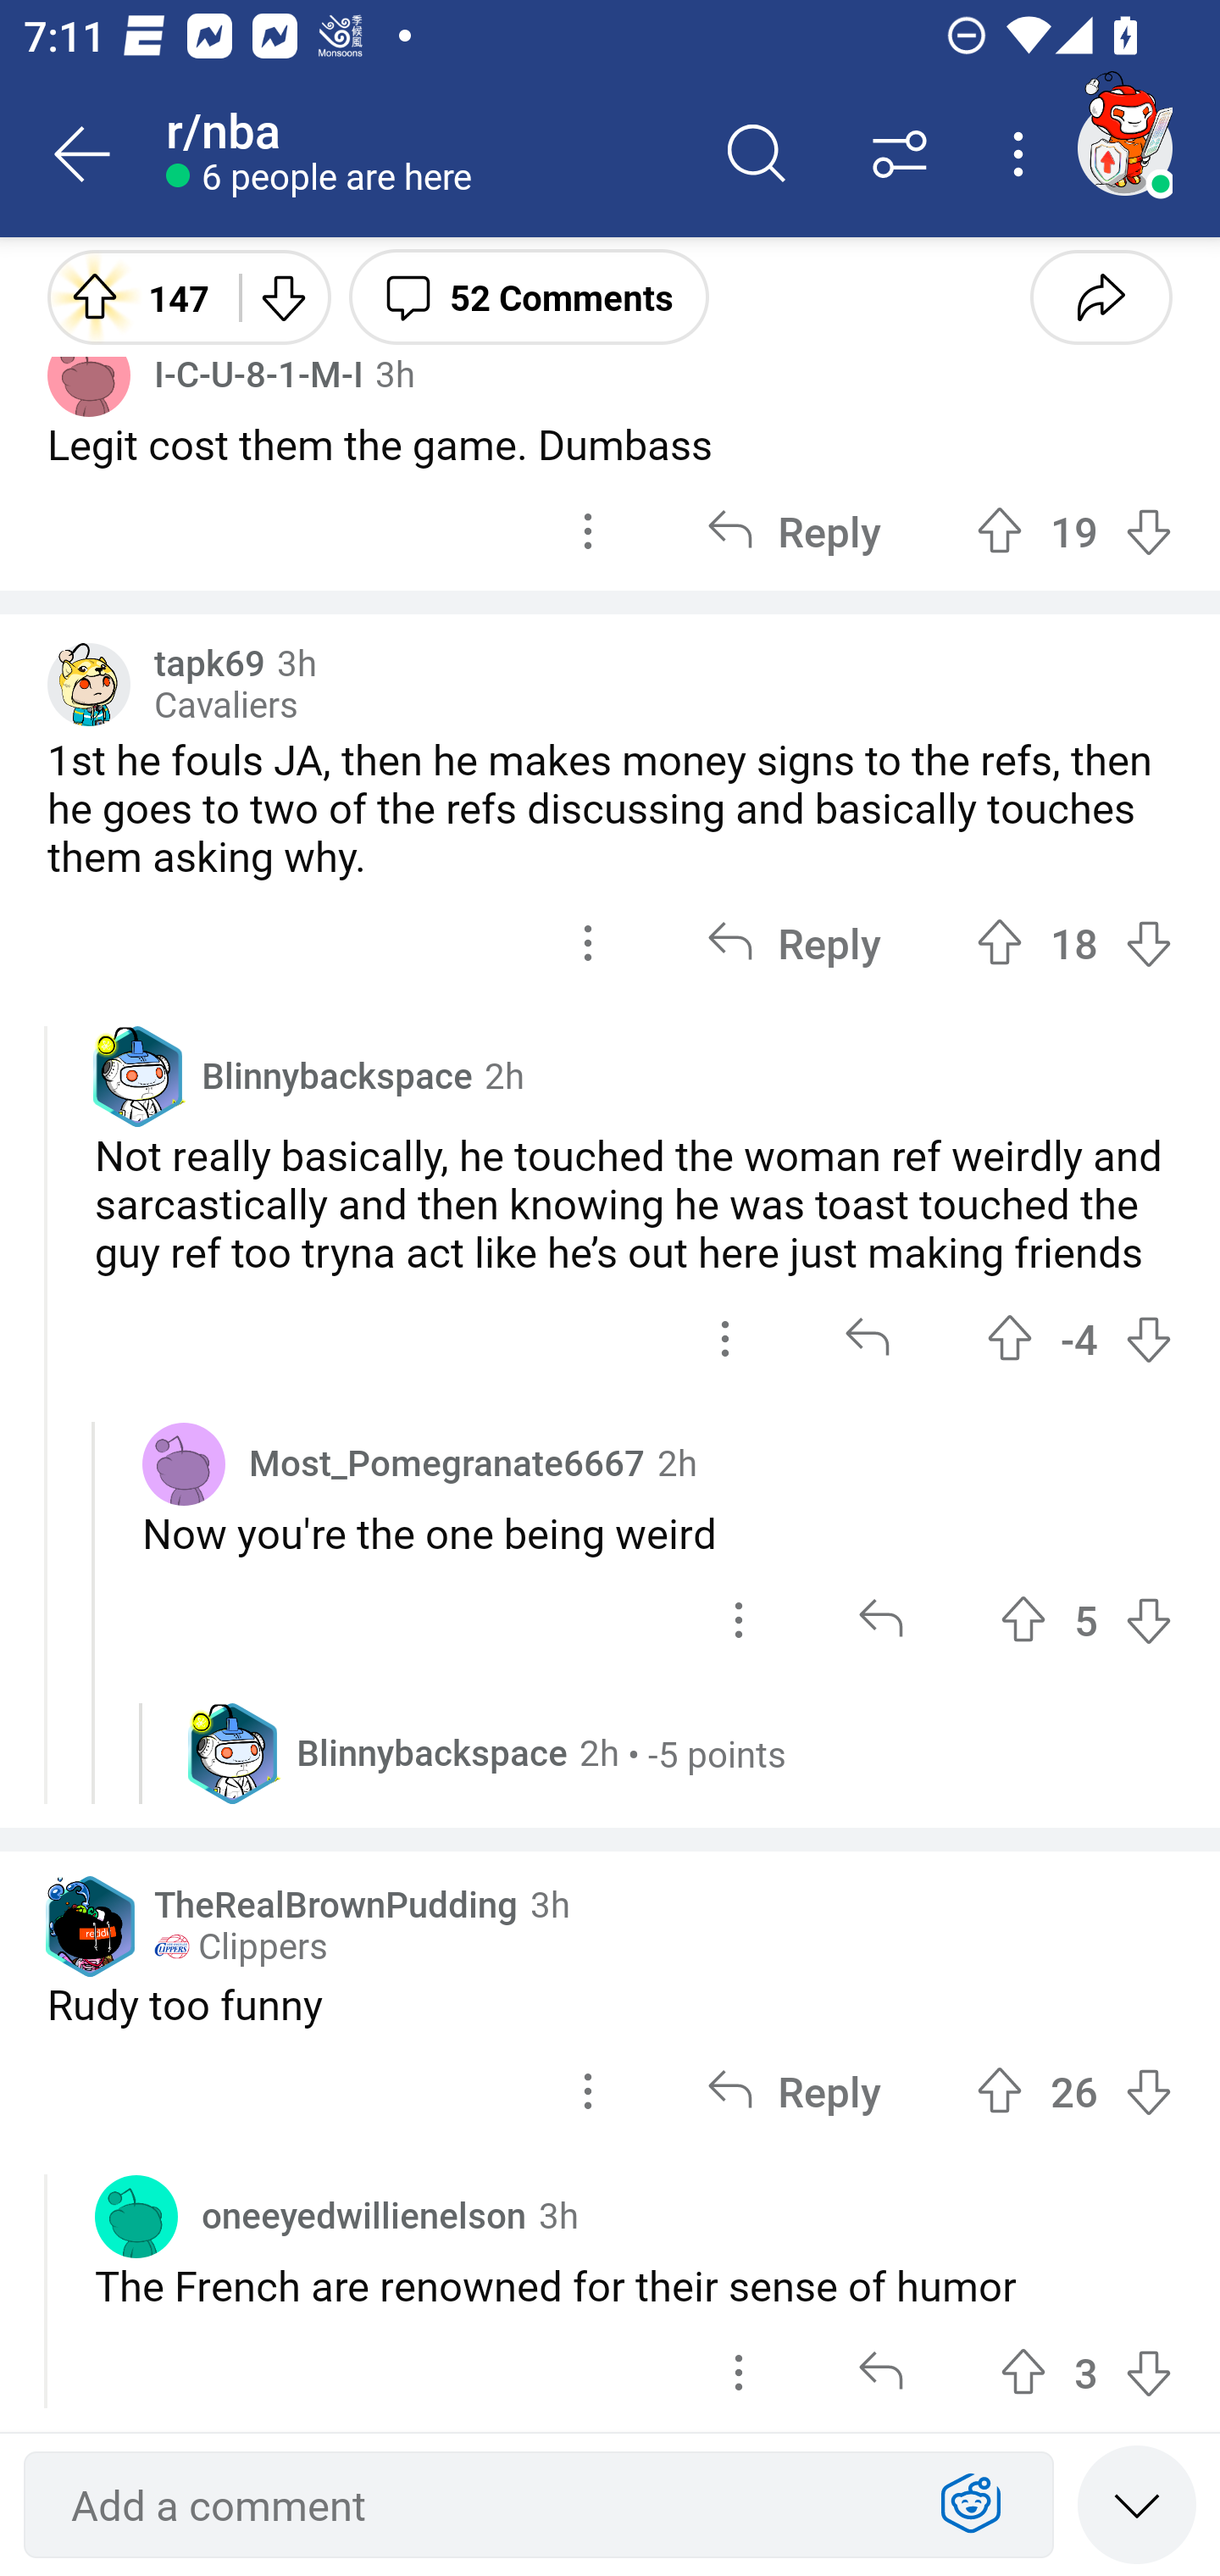 This screenshot has height=2576, width=1220. What do you see at coordinates (281, 296) in the screenshot?
I see `Downvote` at bounding box center [281, 296].